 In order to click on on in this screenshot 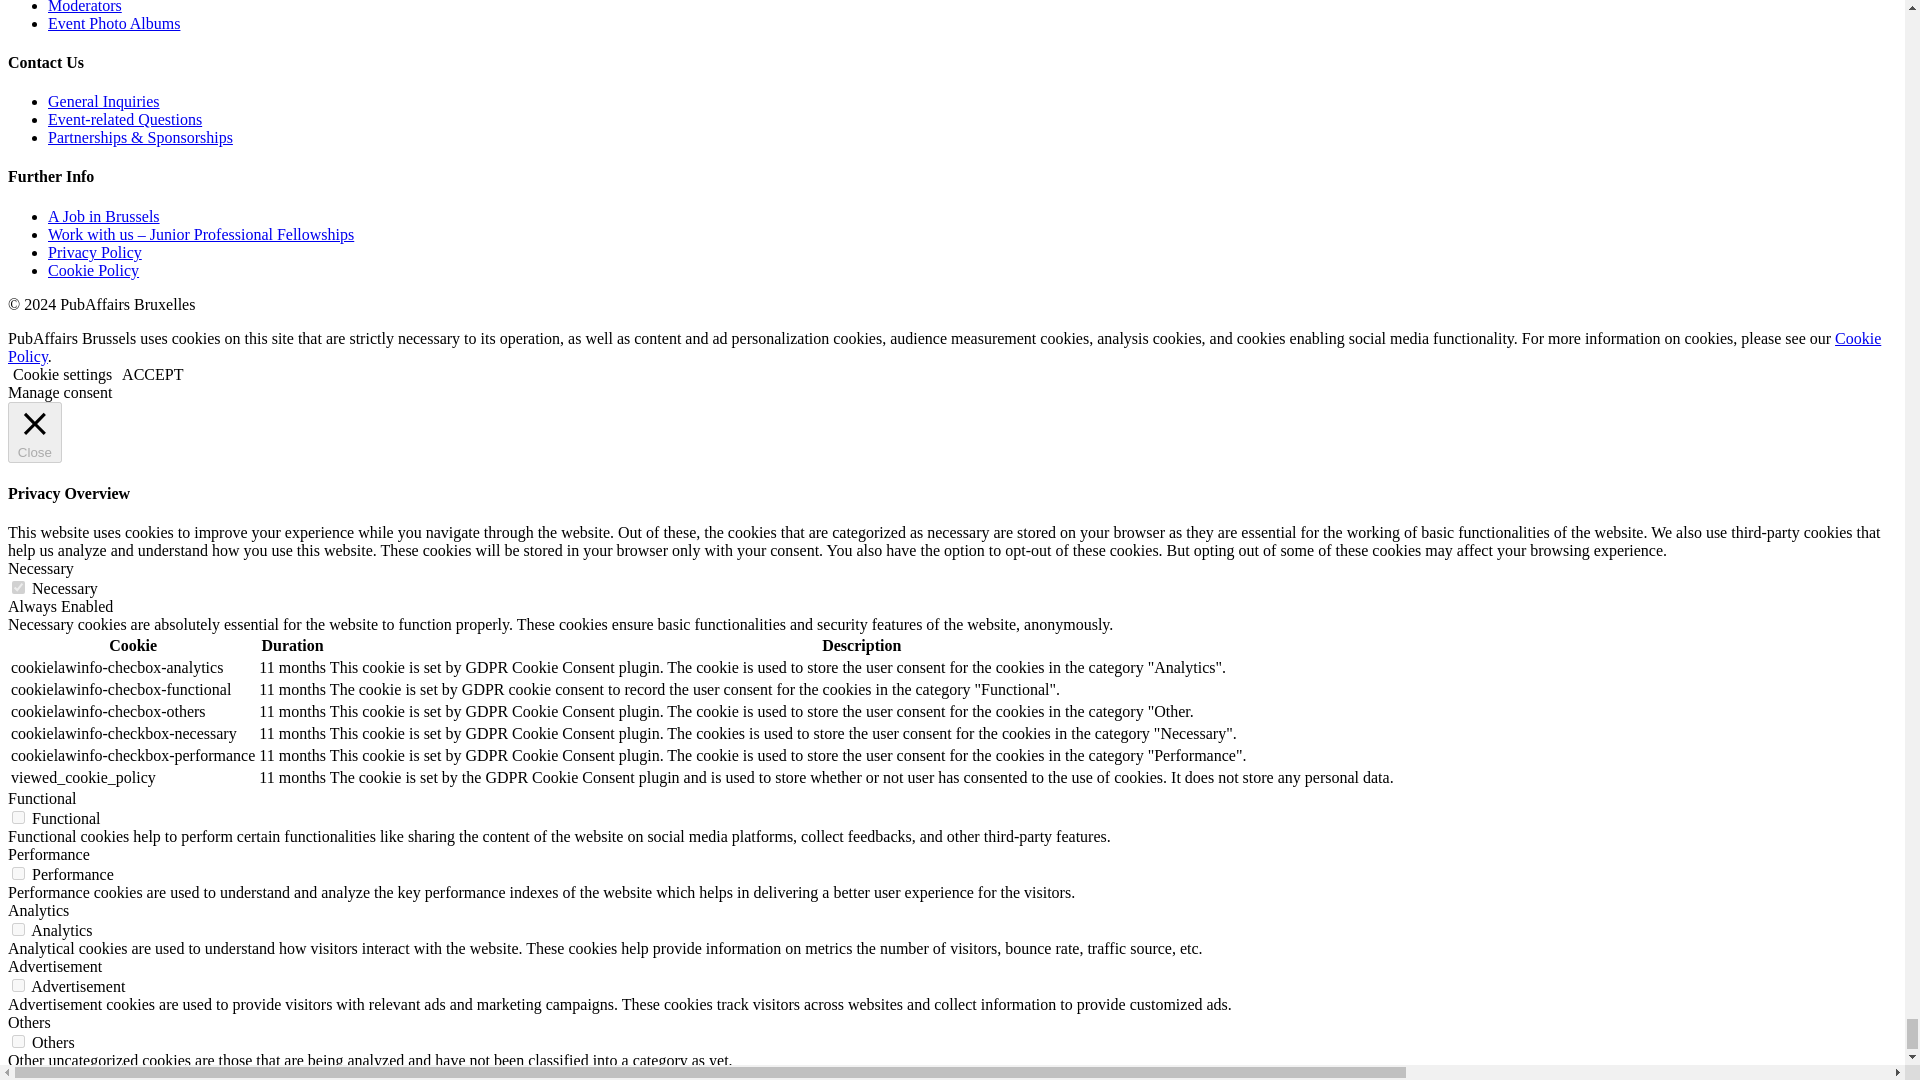, I will do `click(18, 588)`.